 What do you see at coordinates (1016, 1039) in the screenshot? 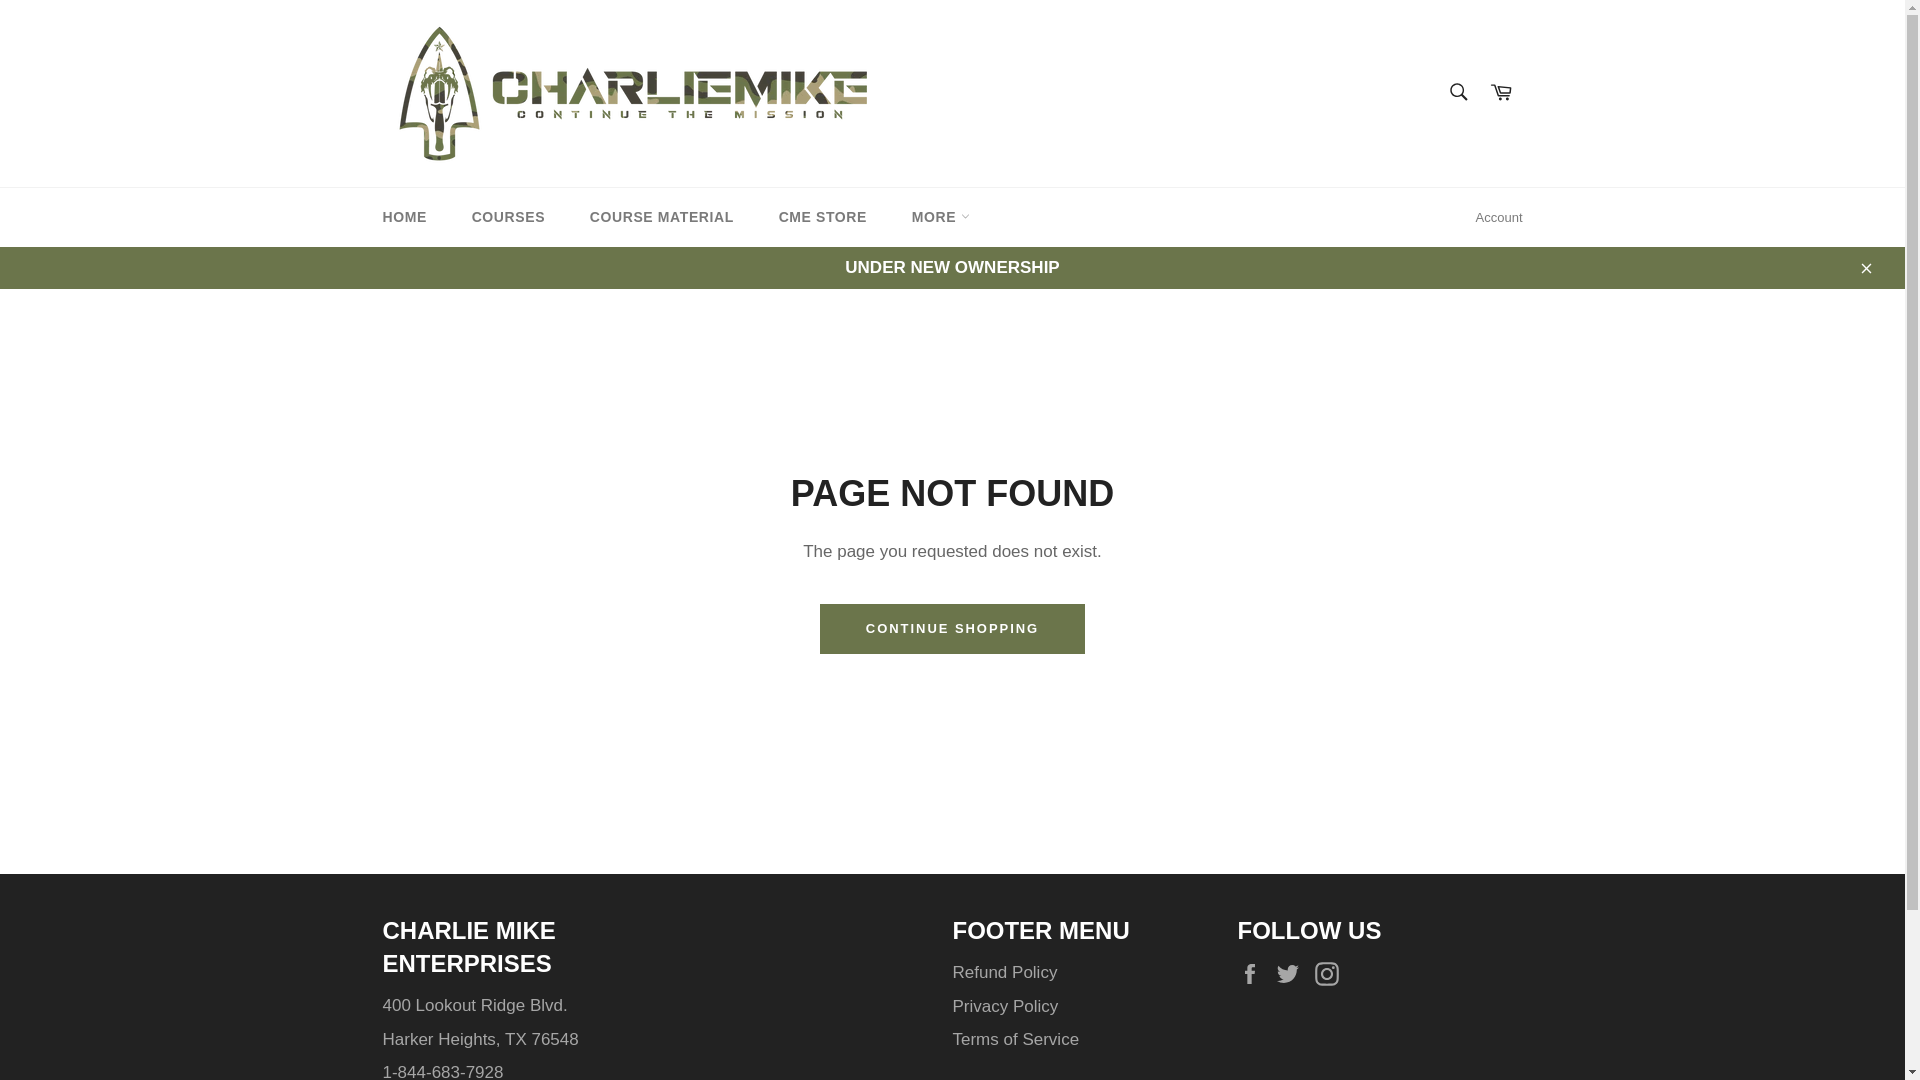
I see `Terms of Service` at bounding box center [1016, 1039].